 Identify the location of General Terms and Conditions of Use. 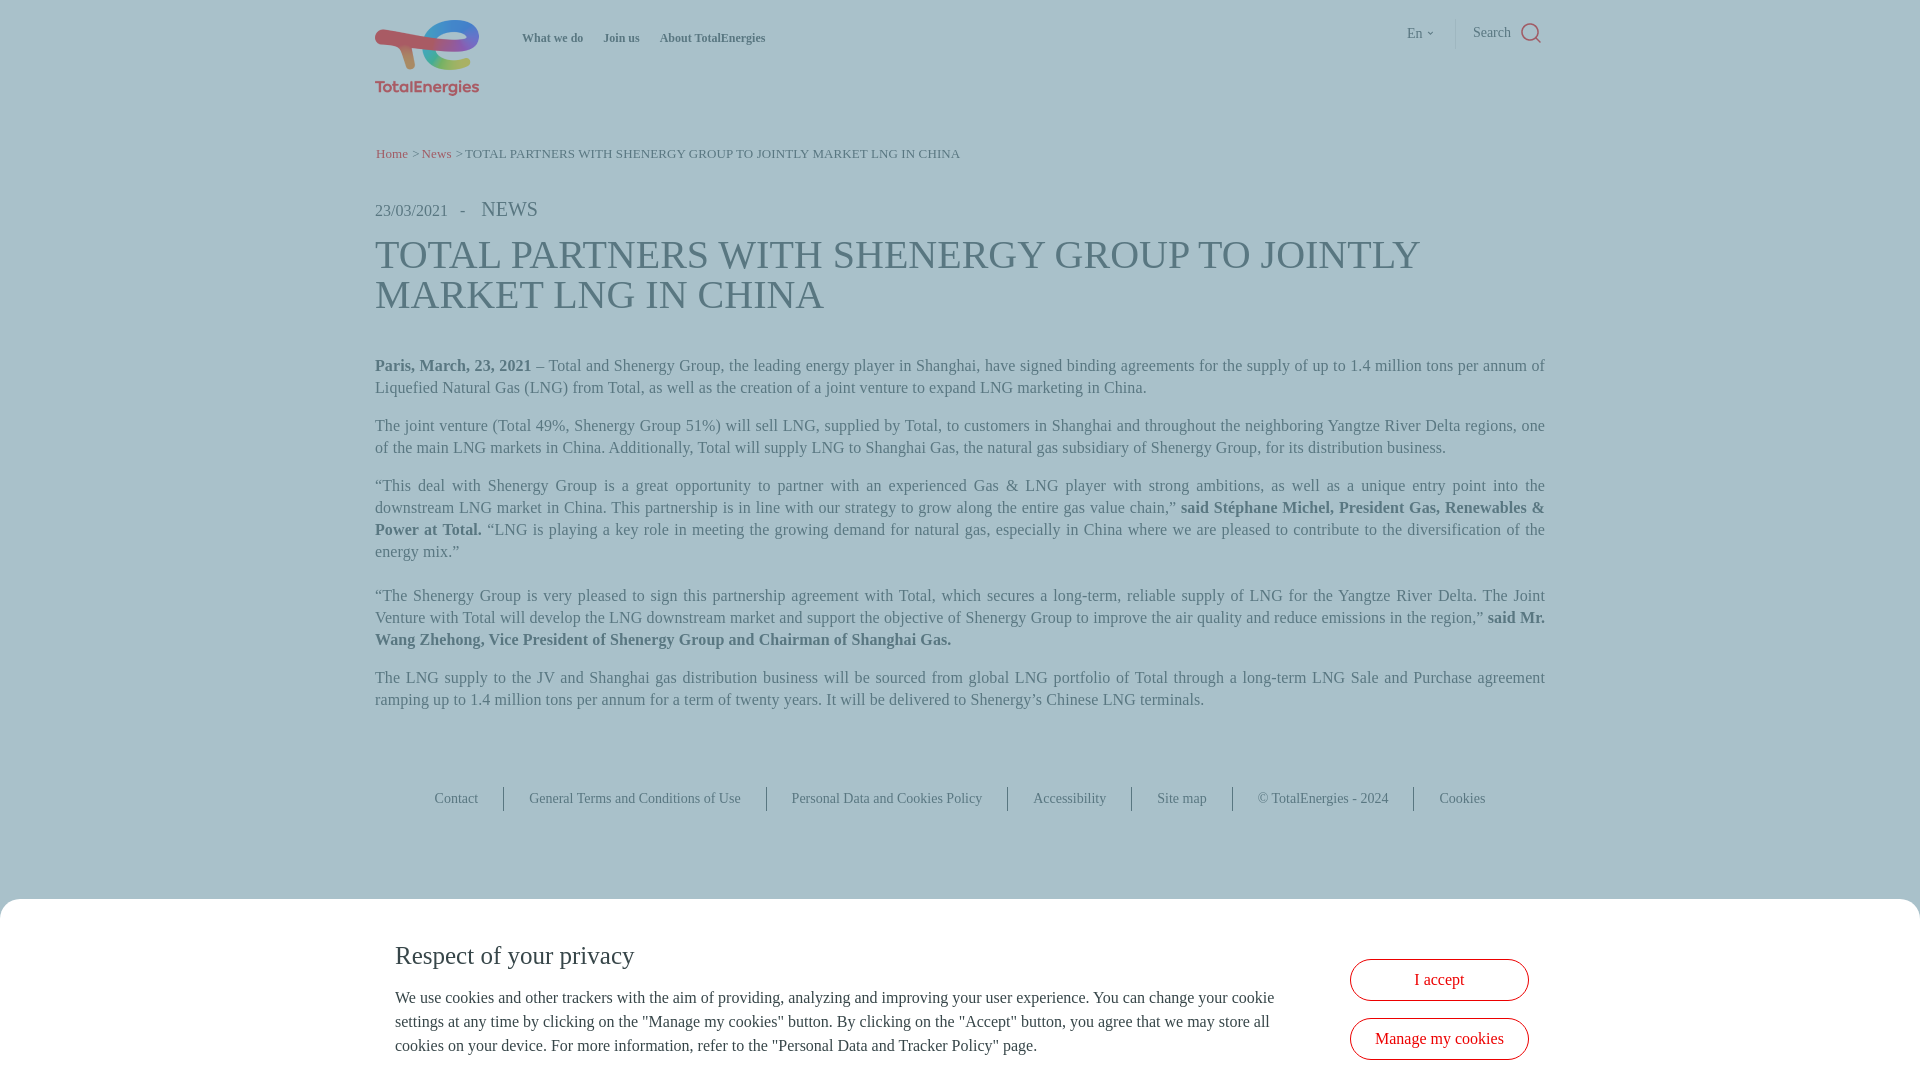
(634, 798).